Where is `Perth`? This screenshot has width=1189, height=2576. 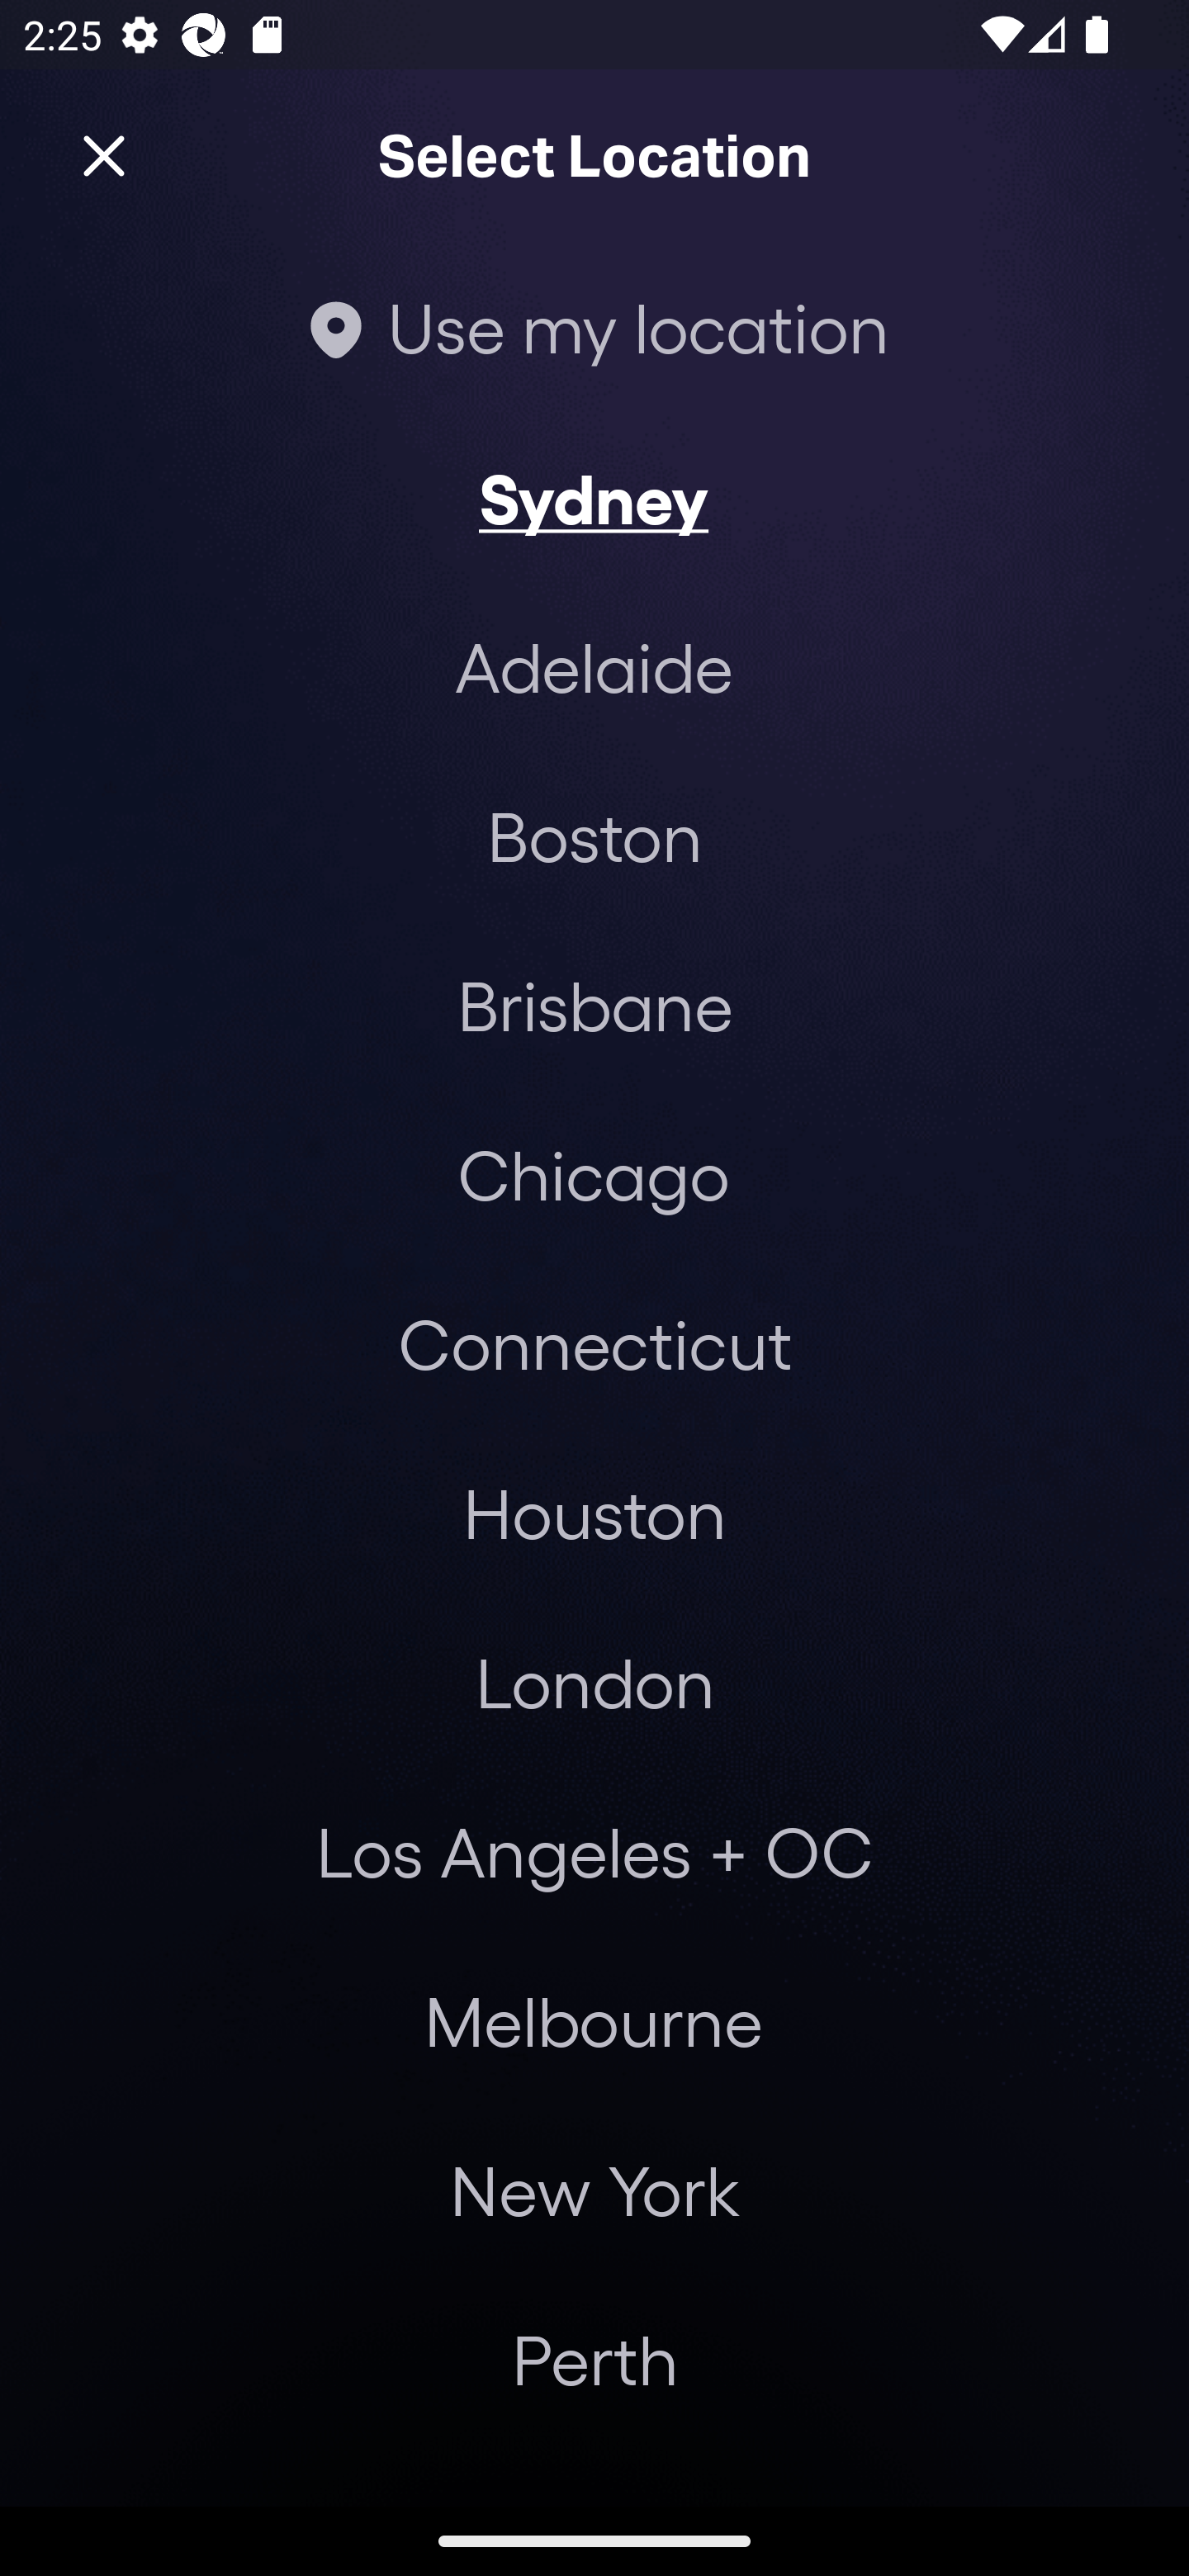
Perth is located at coordinates (594, 2359).